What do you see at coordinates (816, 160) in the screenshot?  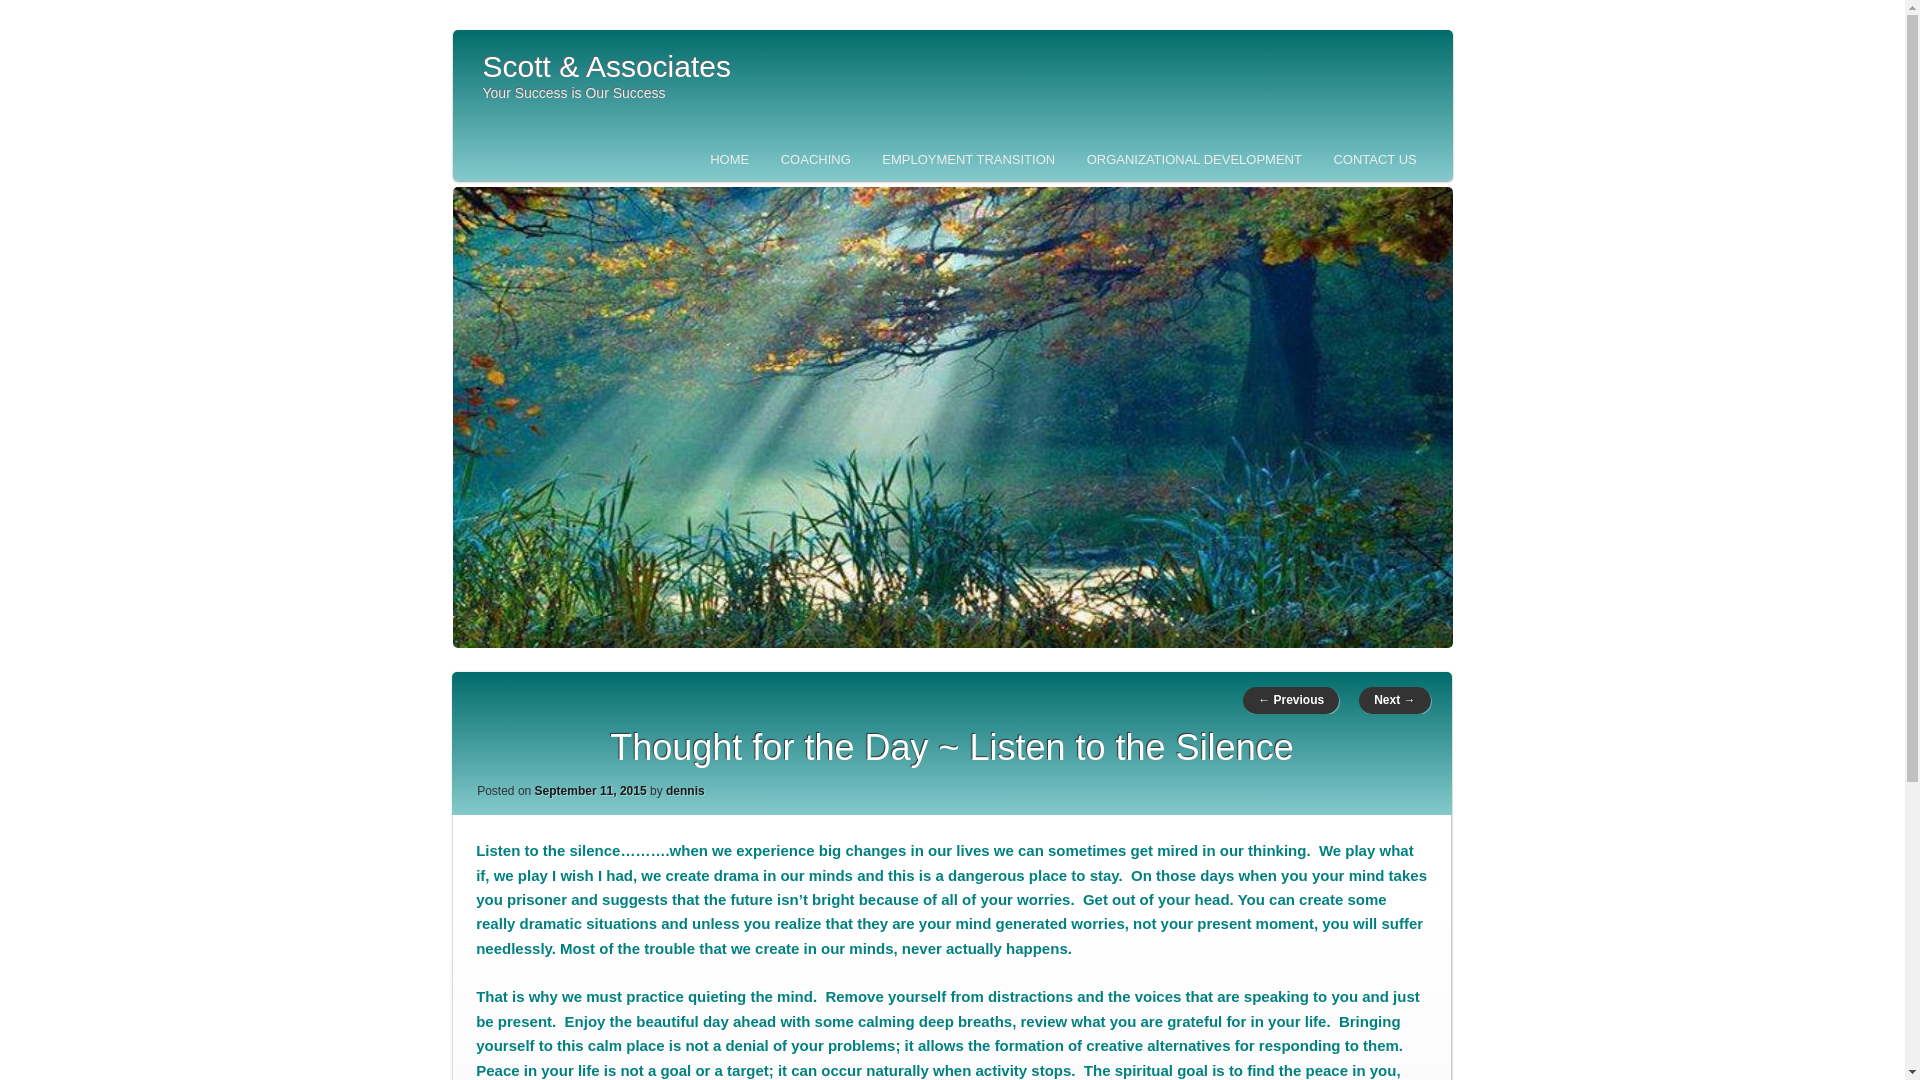 I see `COACHING` at bounding box center [816, 160].